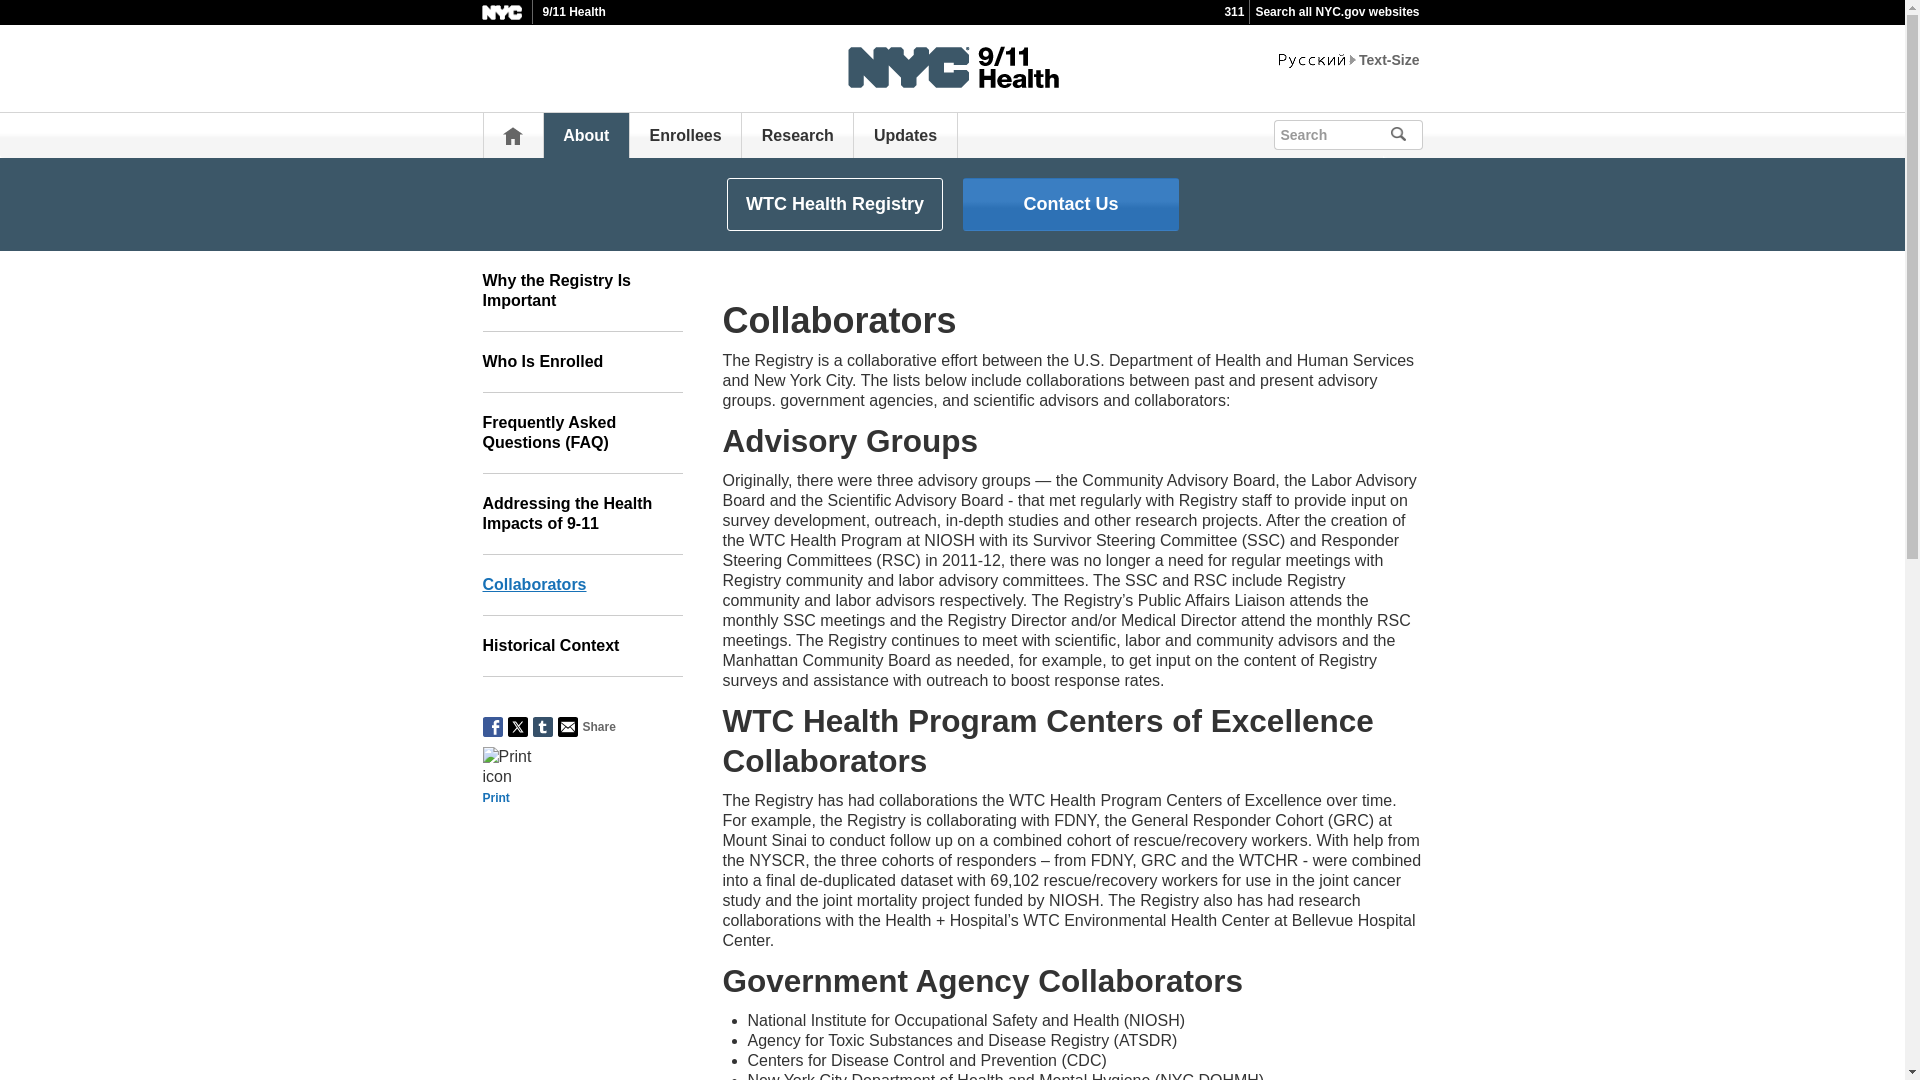  Describe the element at coordinates (904, 135) in the screenshot. I see `Updates` at that location.